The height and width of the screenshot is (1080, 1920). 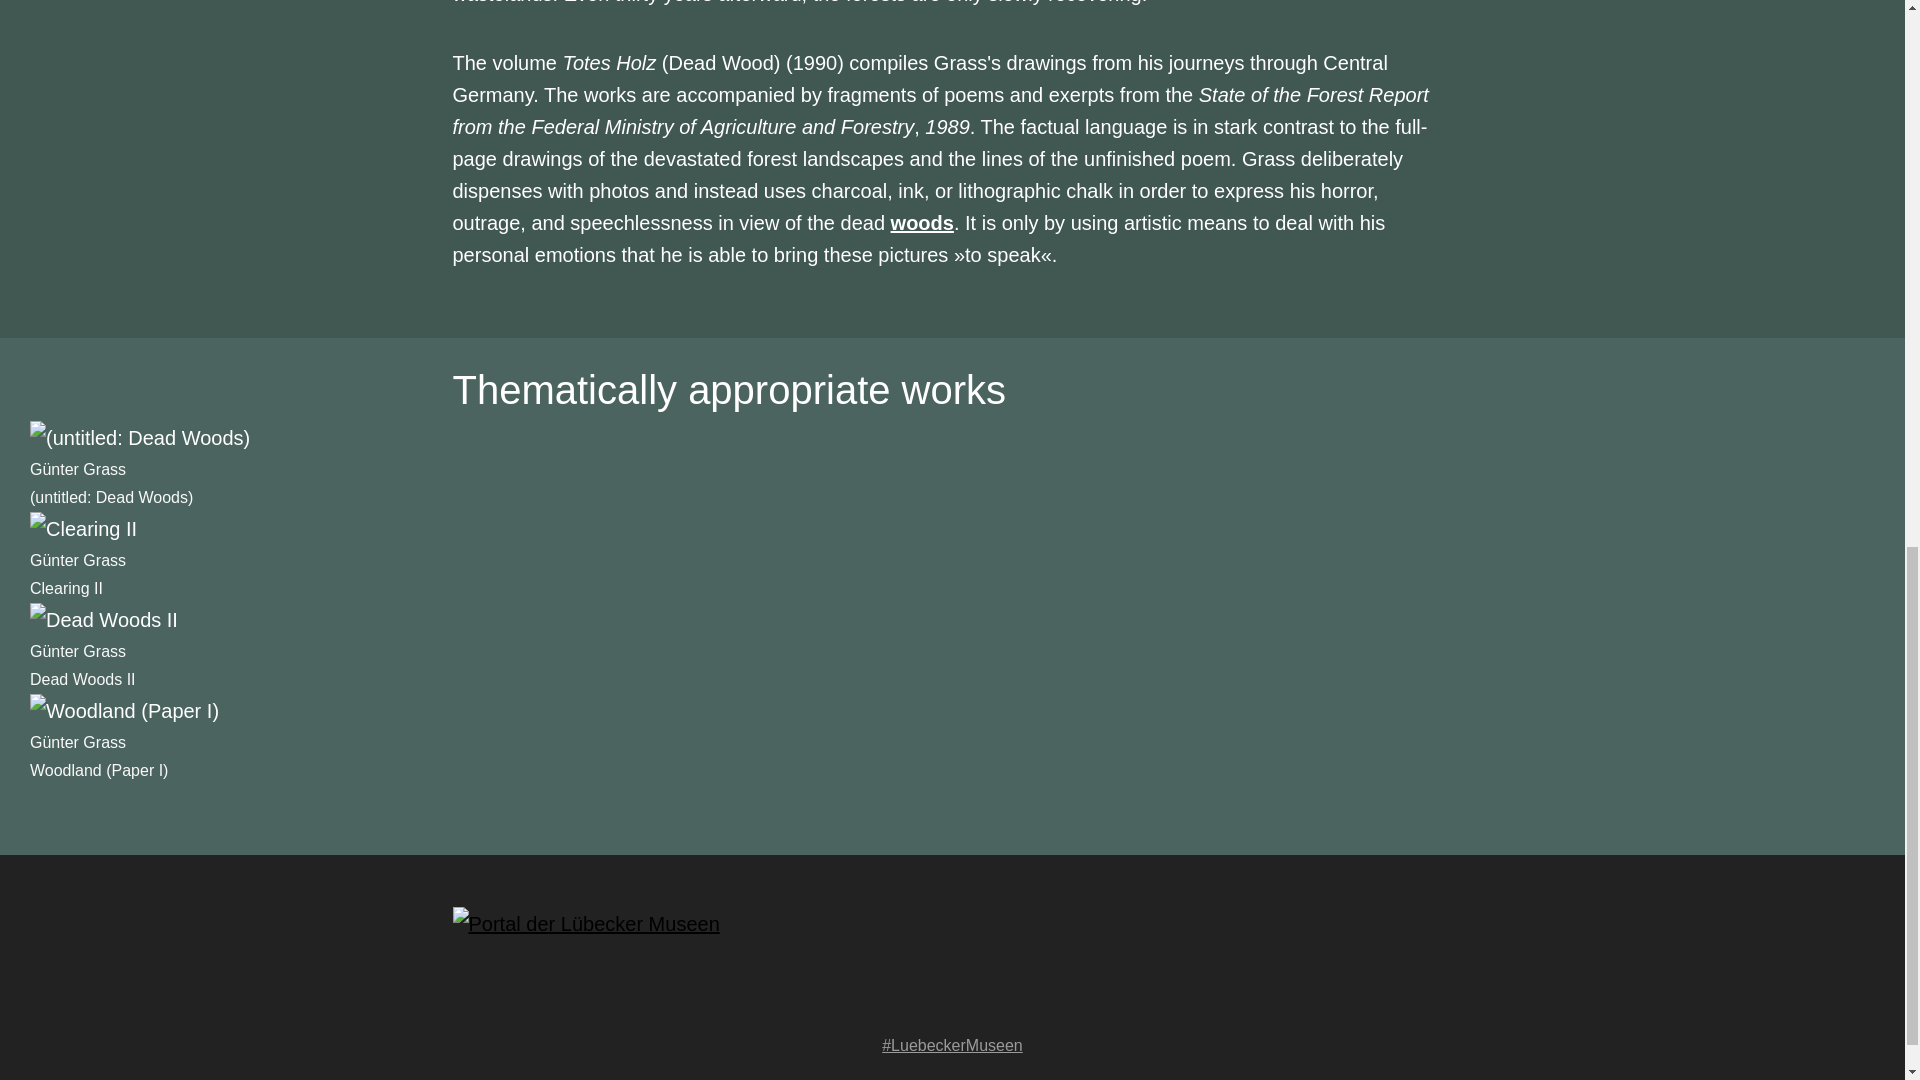 What do you see at coordinates (922, 222) in the screenshot?
I see `woods` at bounding box center [922, 222].